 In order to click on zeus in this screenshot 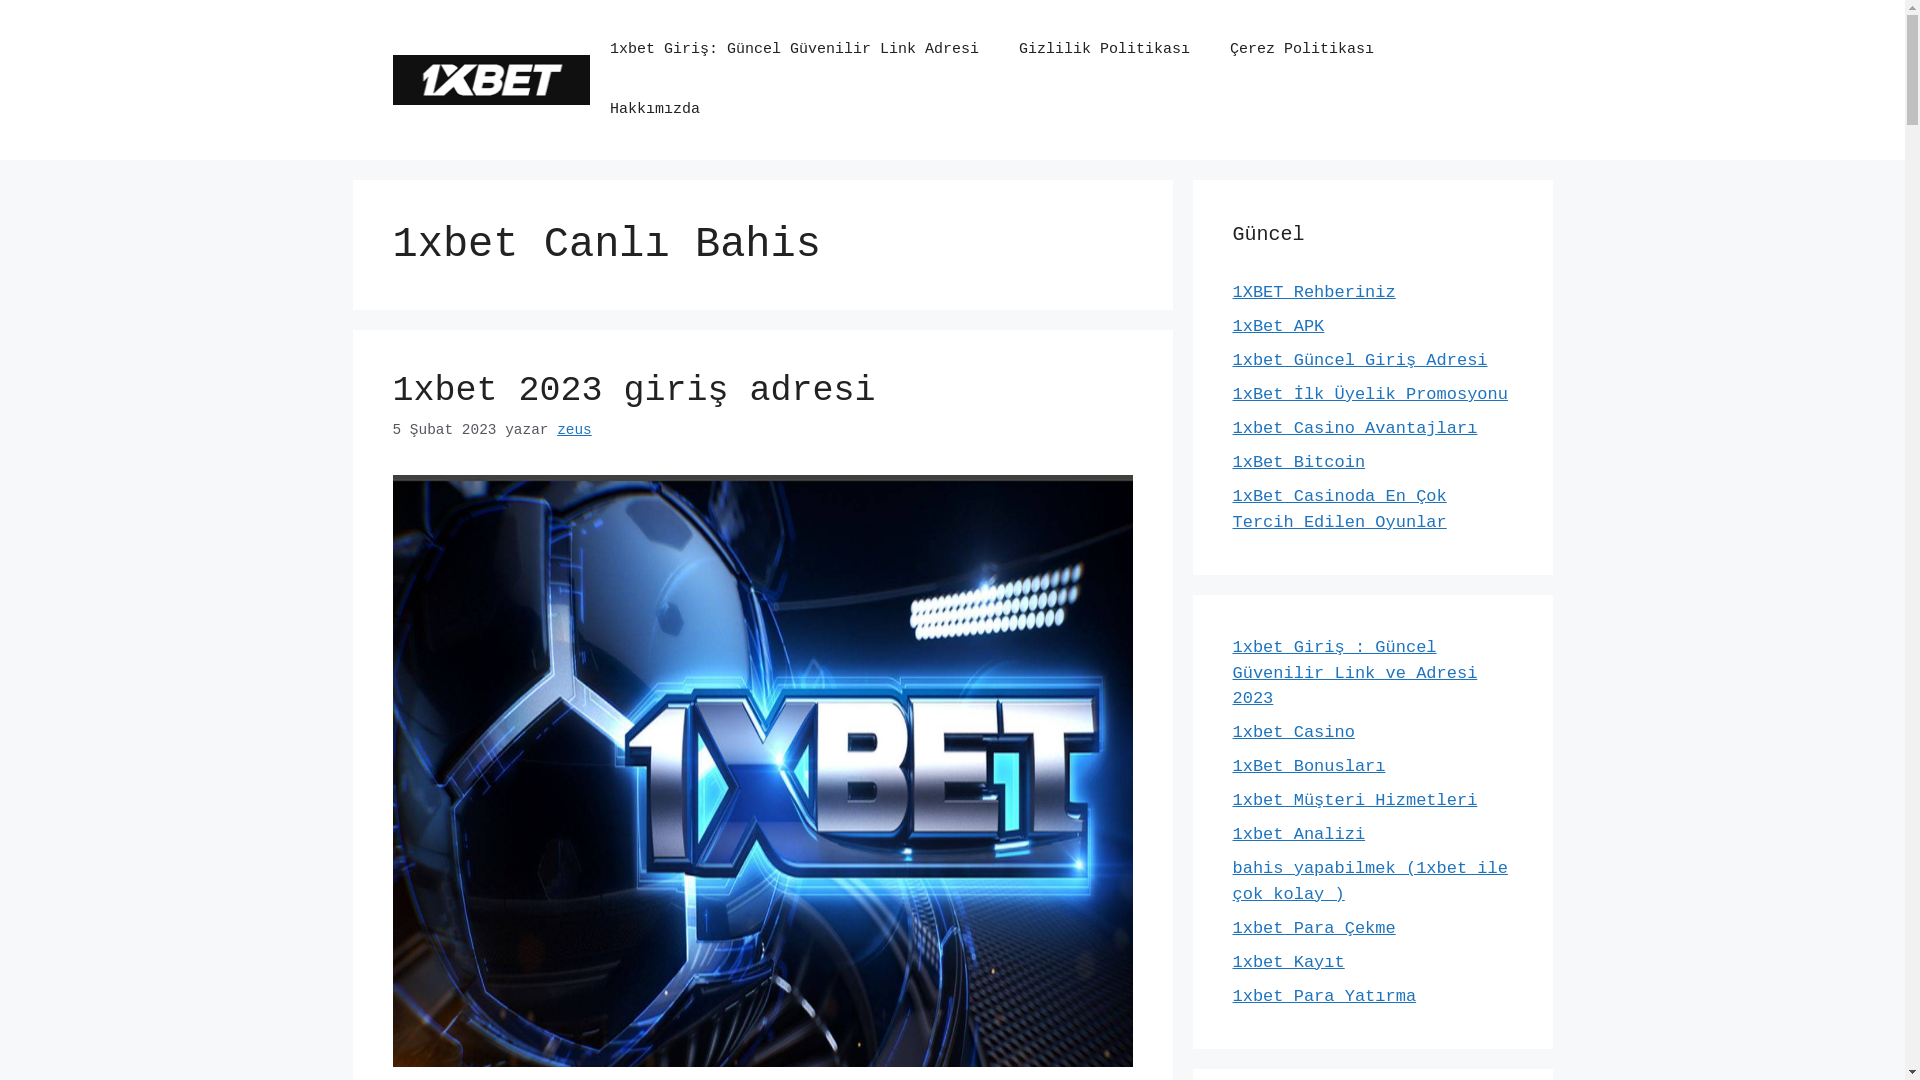, I will do `click(574, 430)`.